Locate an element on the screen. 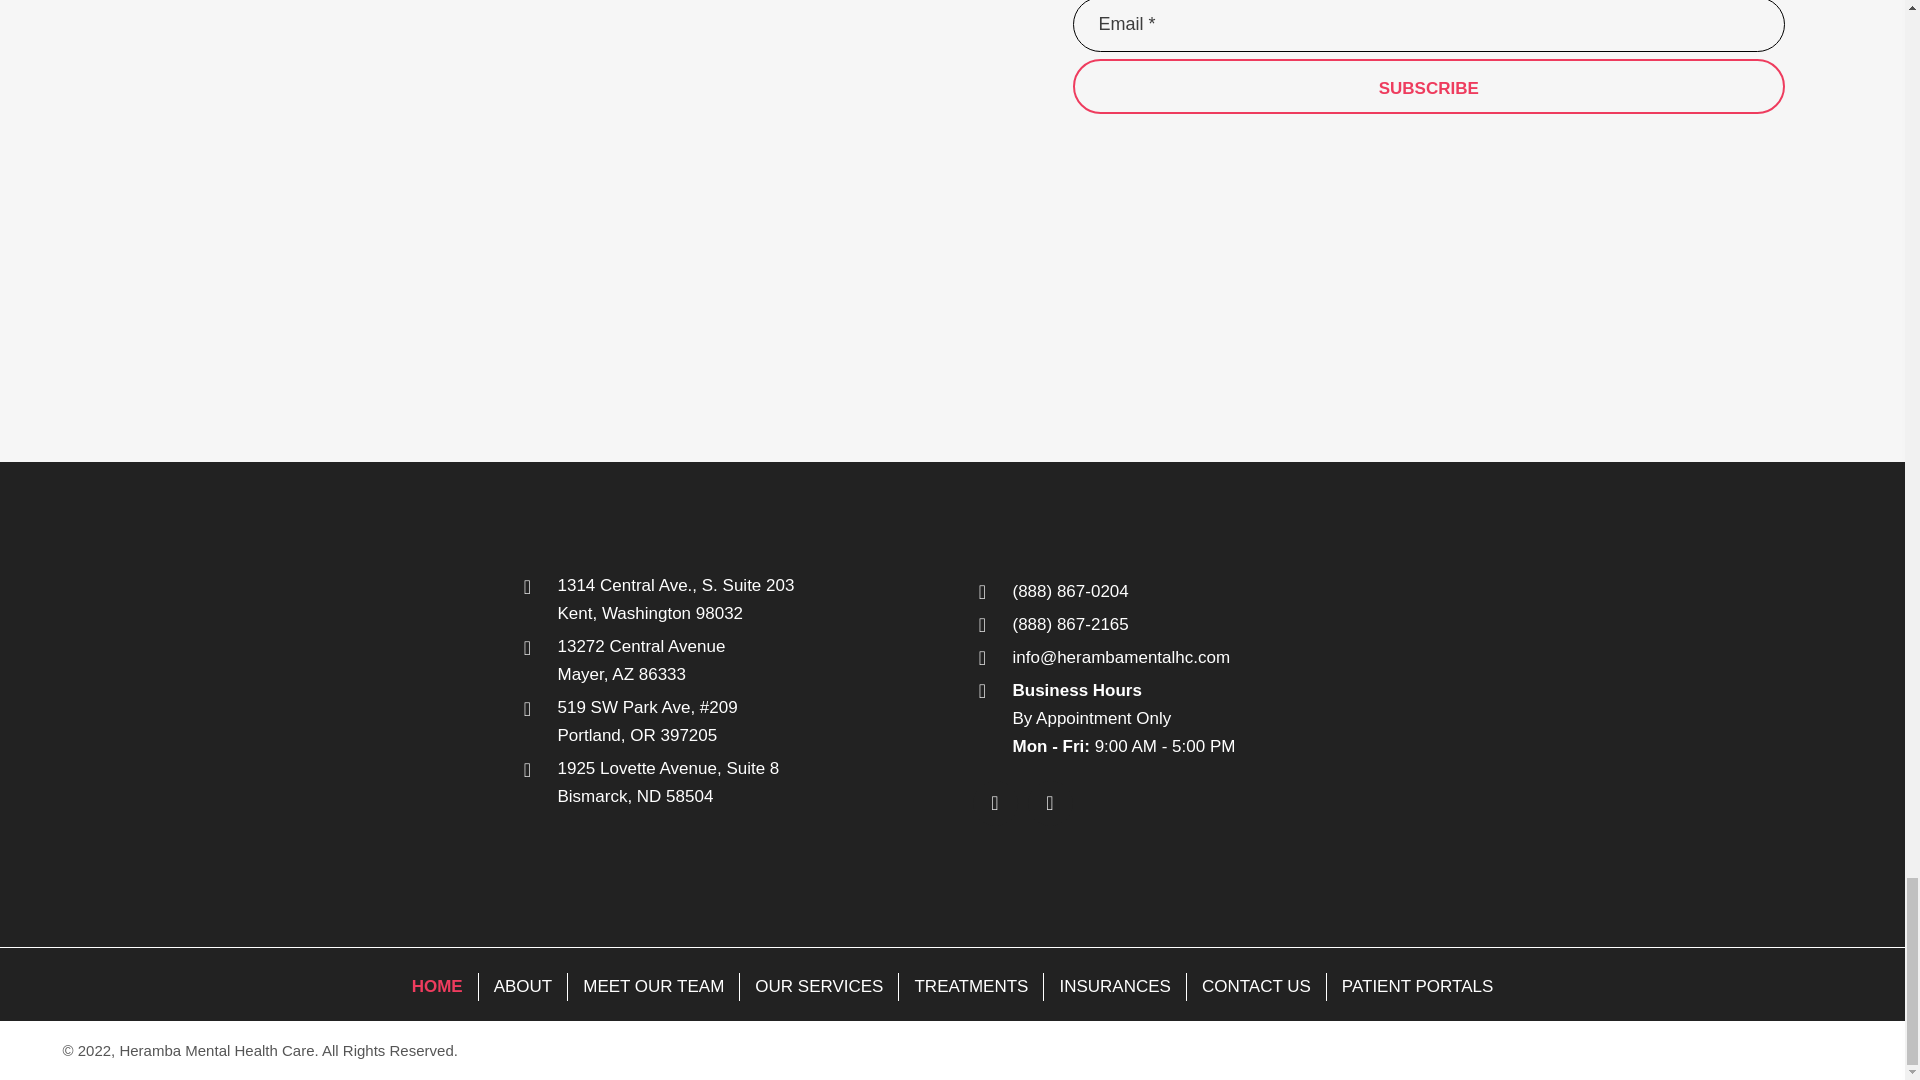 Image resolution: width=1920 pixels, height=1080 pixels. Kent, Washington 98032 is located at coordinates (651, 613).